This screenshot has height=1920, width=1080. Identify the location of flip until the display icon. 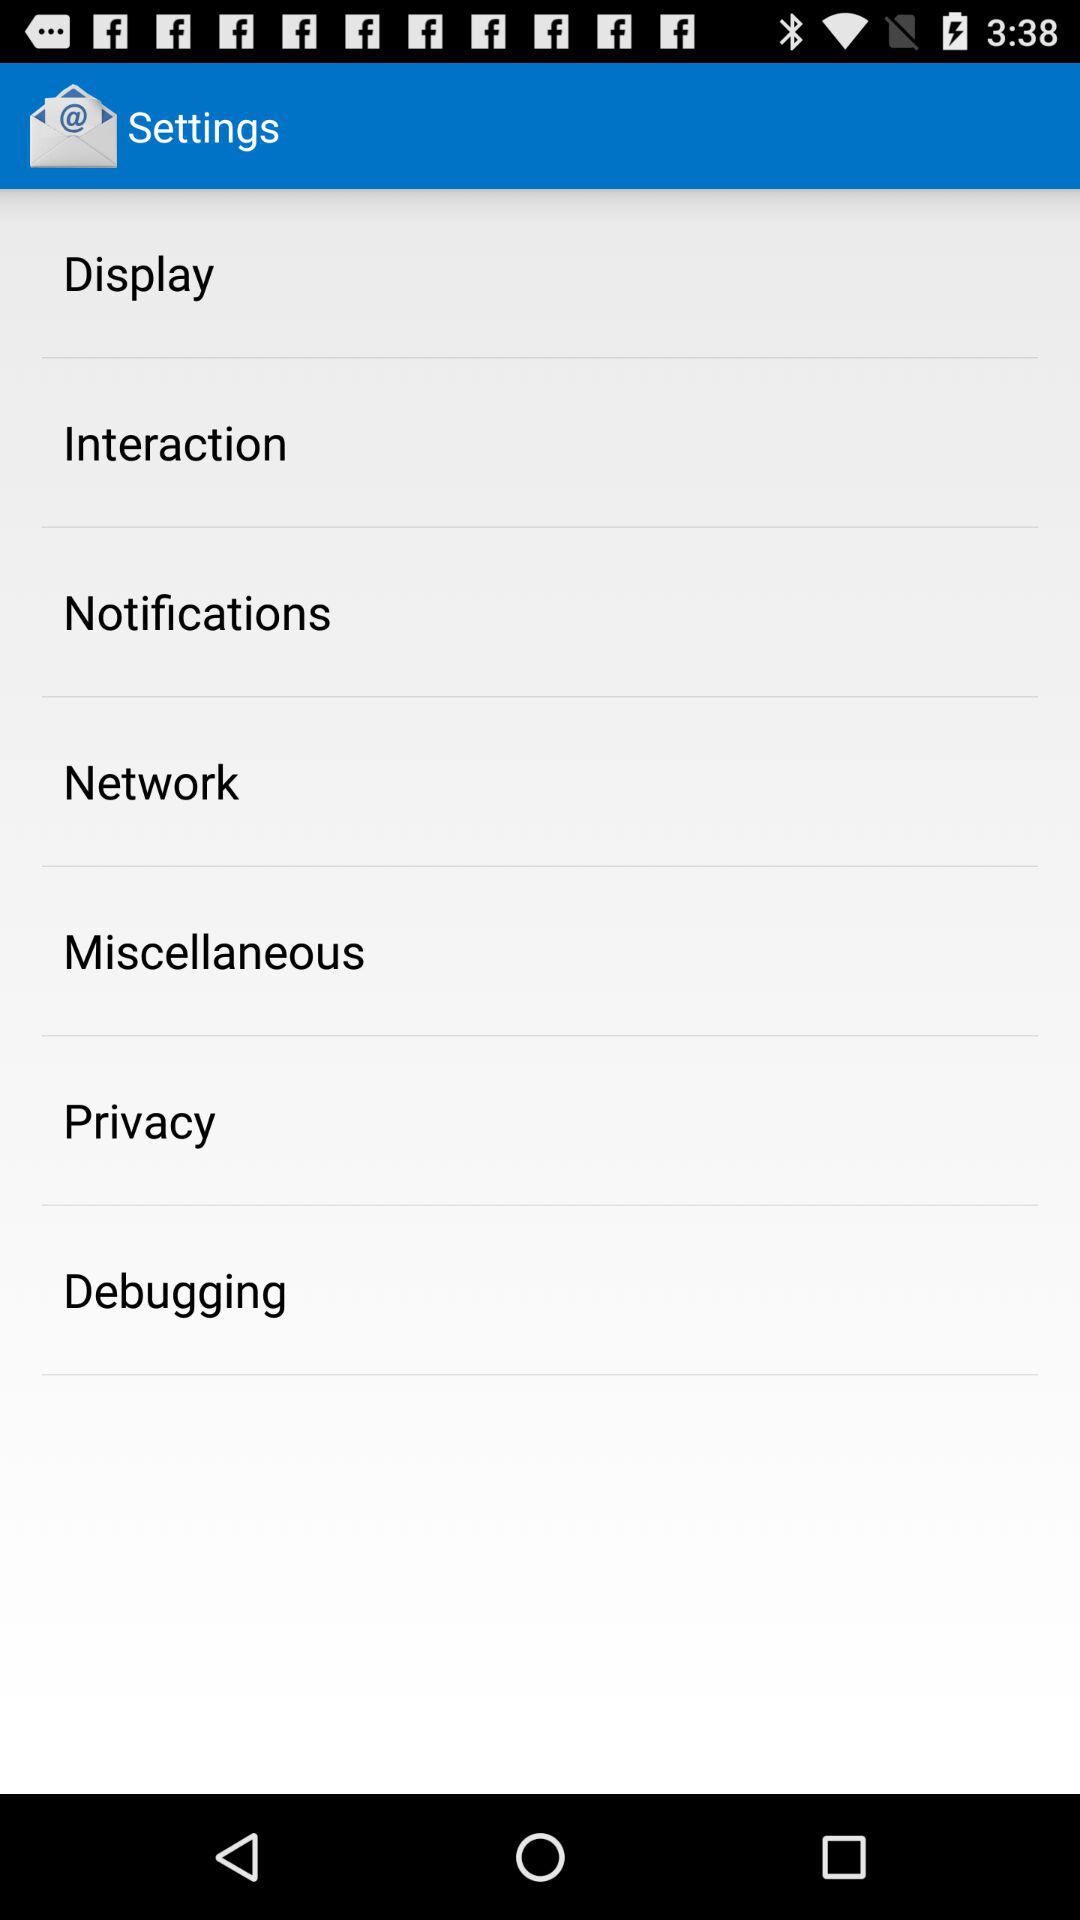
(138, 272).